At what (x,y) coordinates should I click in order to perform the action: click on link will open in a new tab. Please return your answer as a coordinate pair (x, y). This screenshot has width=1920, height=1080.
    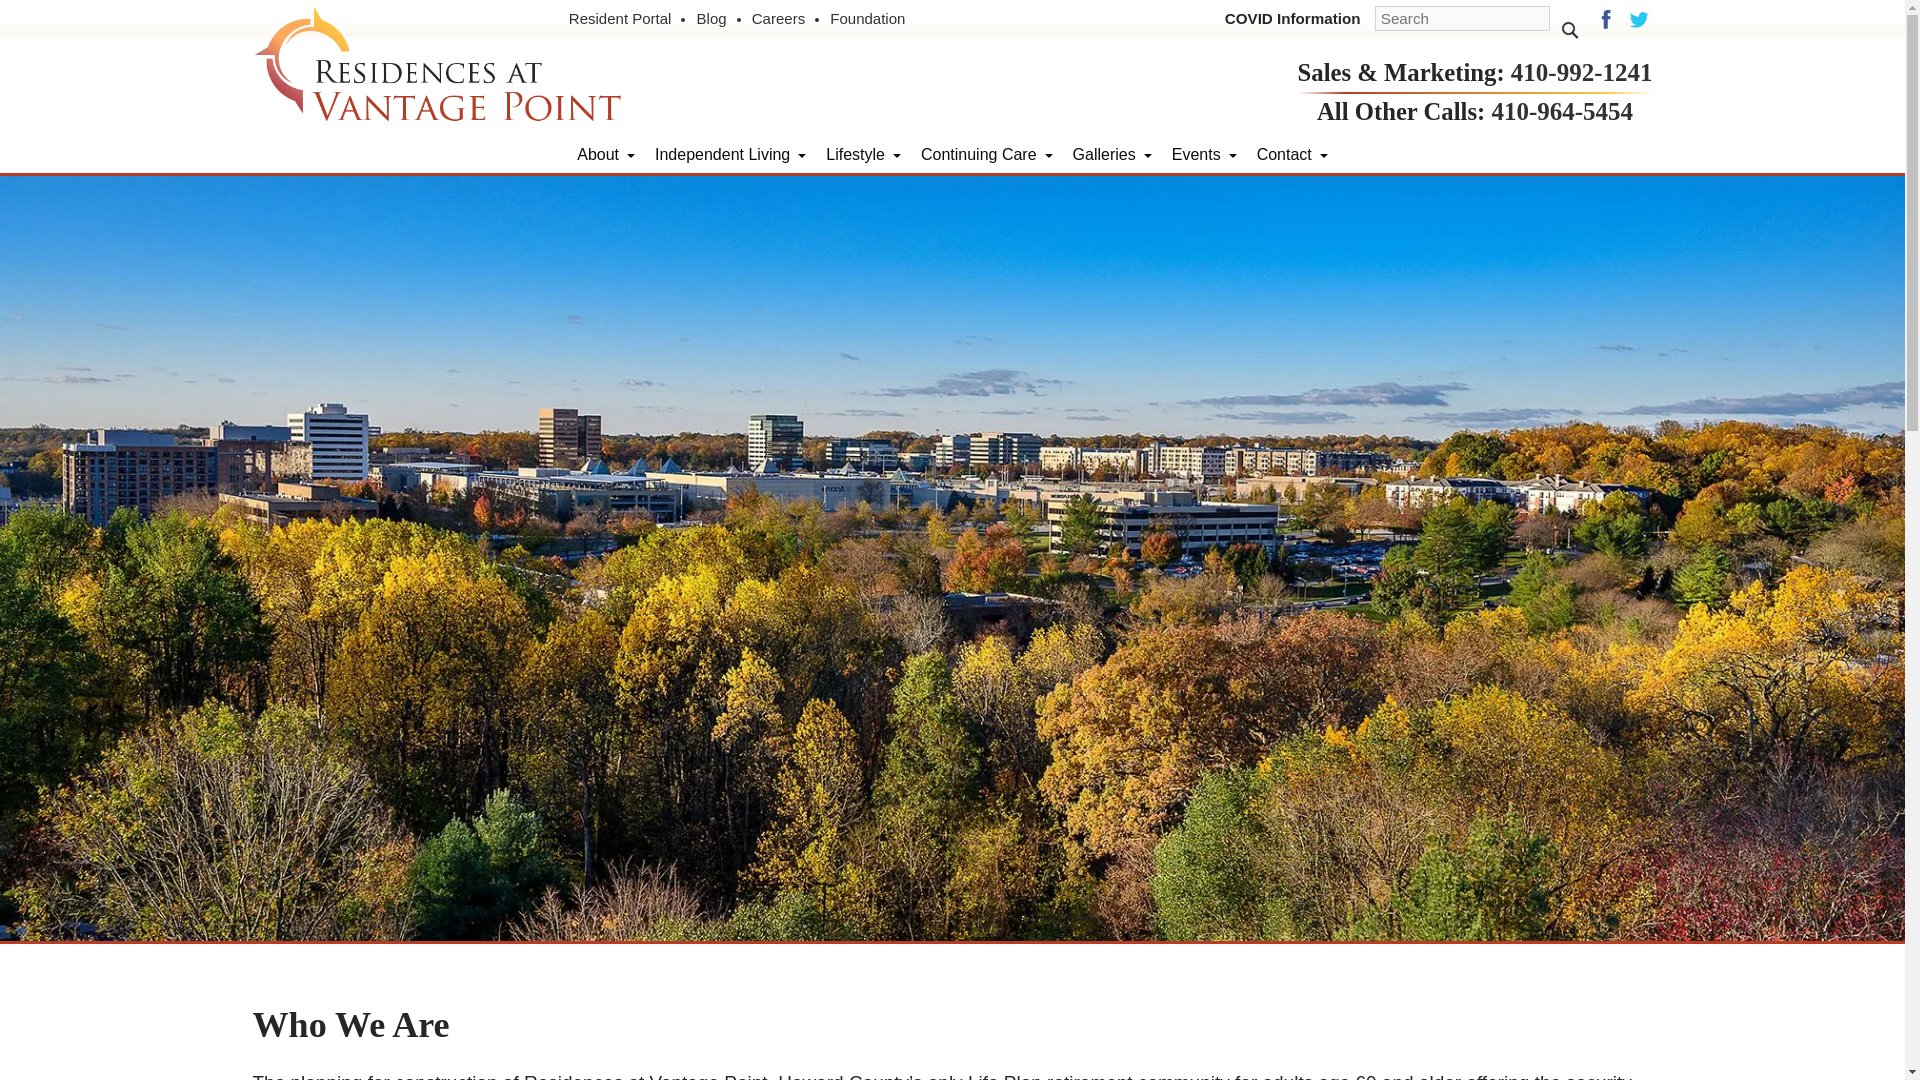
    Looking at the image, I should click on (868, 18).